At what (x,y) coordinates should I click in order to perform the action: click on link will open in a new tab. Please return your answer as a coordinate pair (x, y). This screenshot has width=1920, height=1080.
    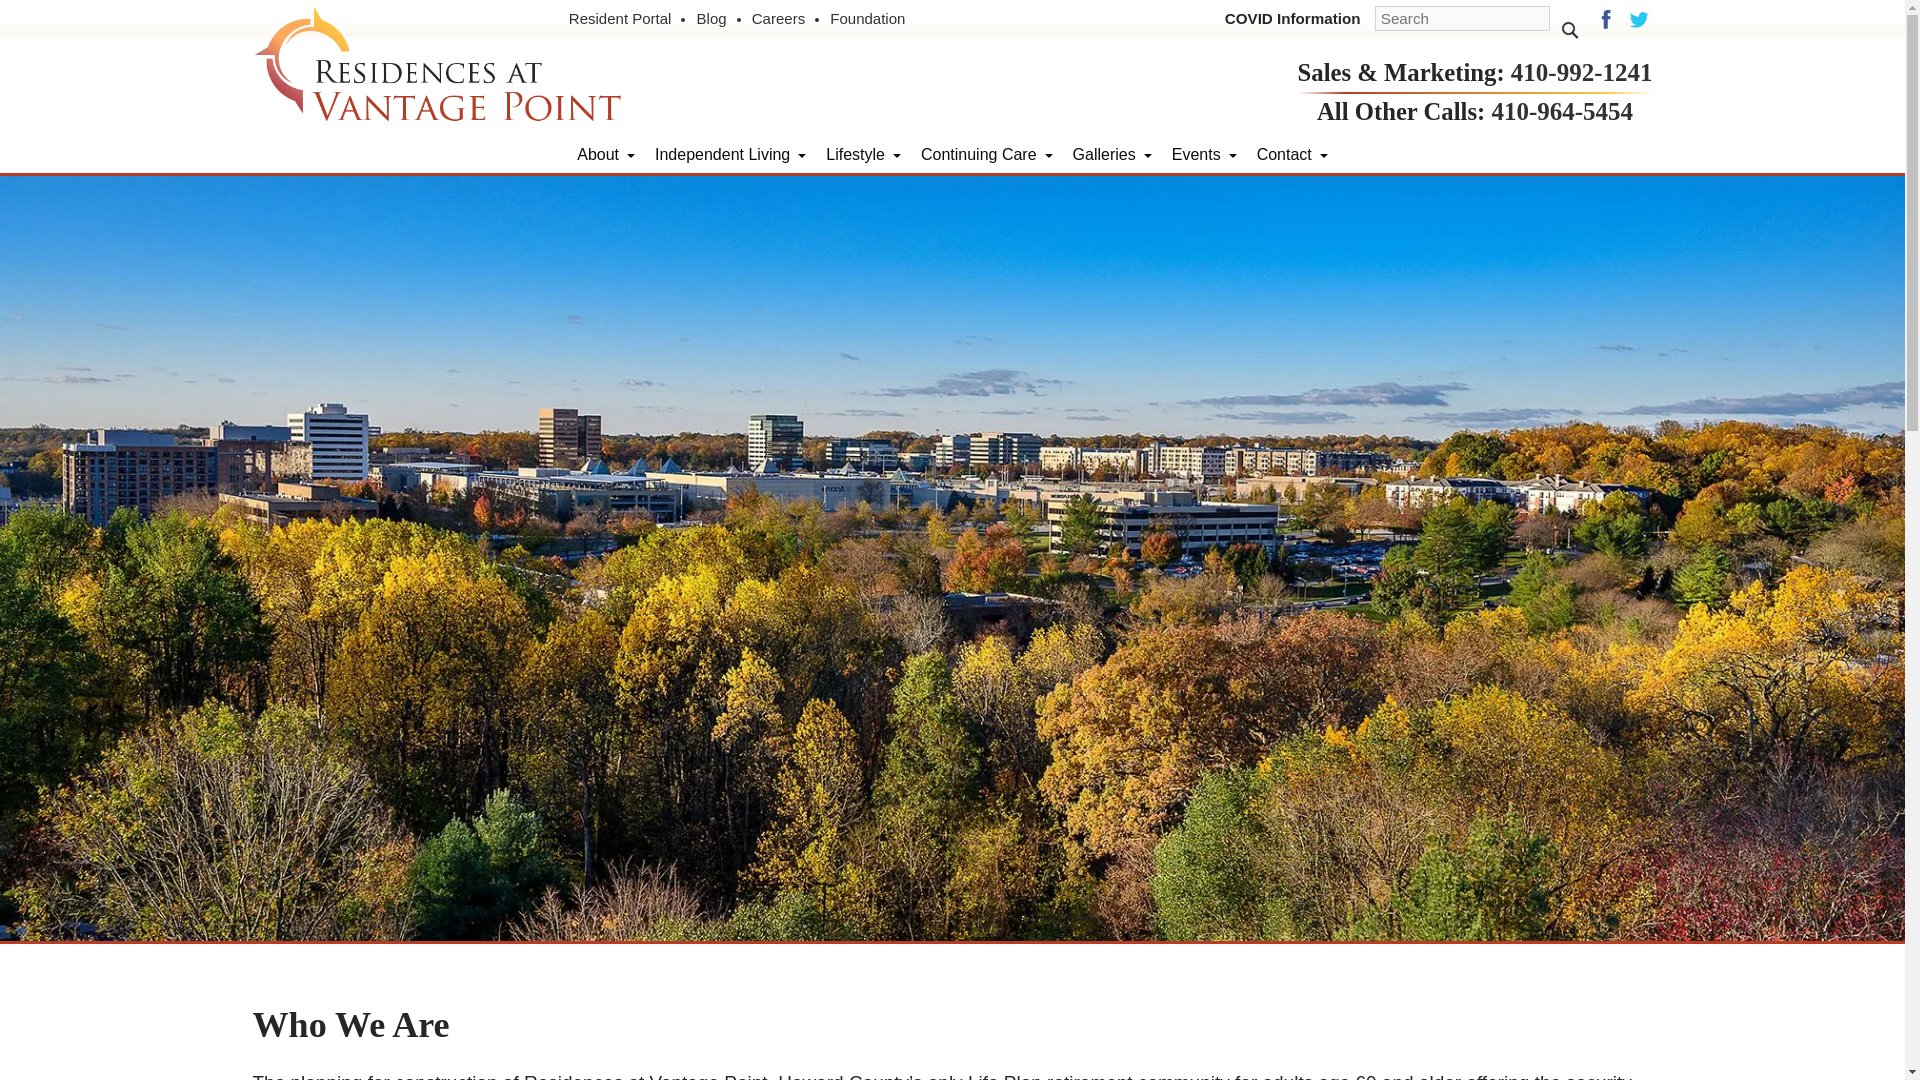
    Looking at the image, I should click on (868, 18).